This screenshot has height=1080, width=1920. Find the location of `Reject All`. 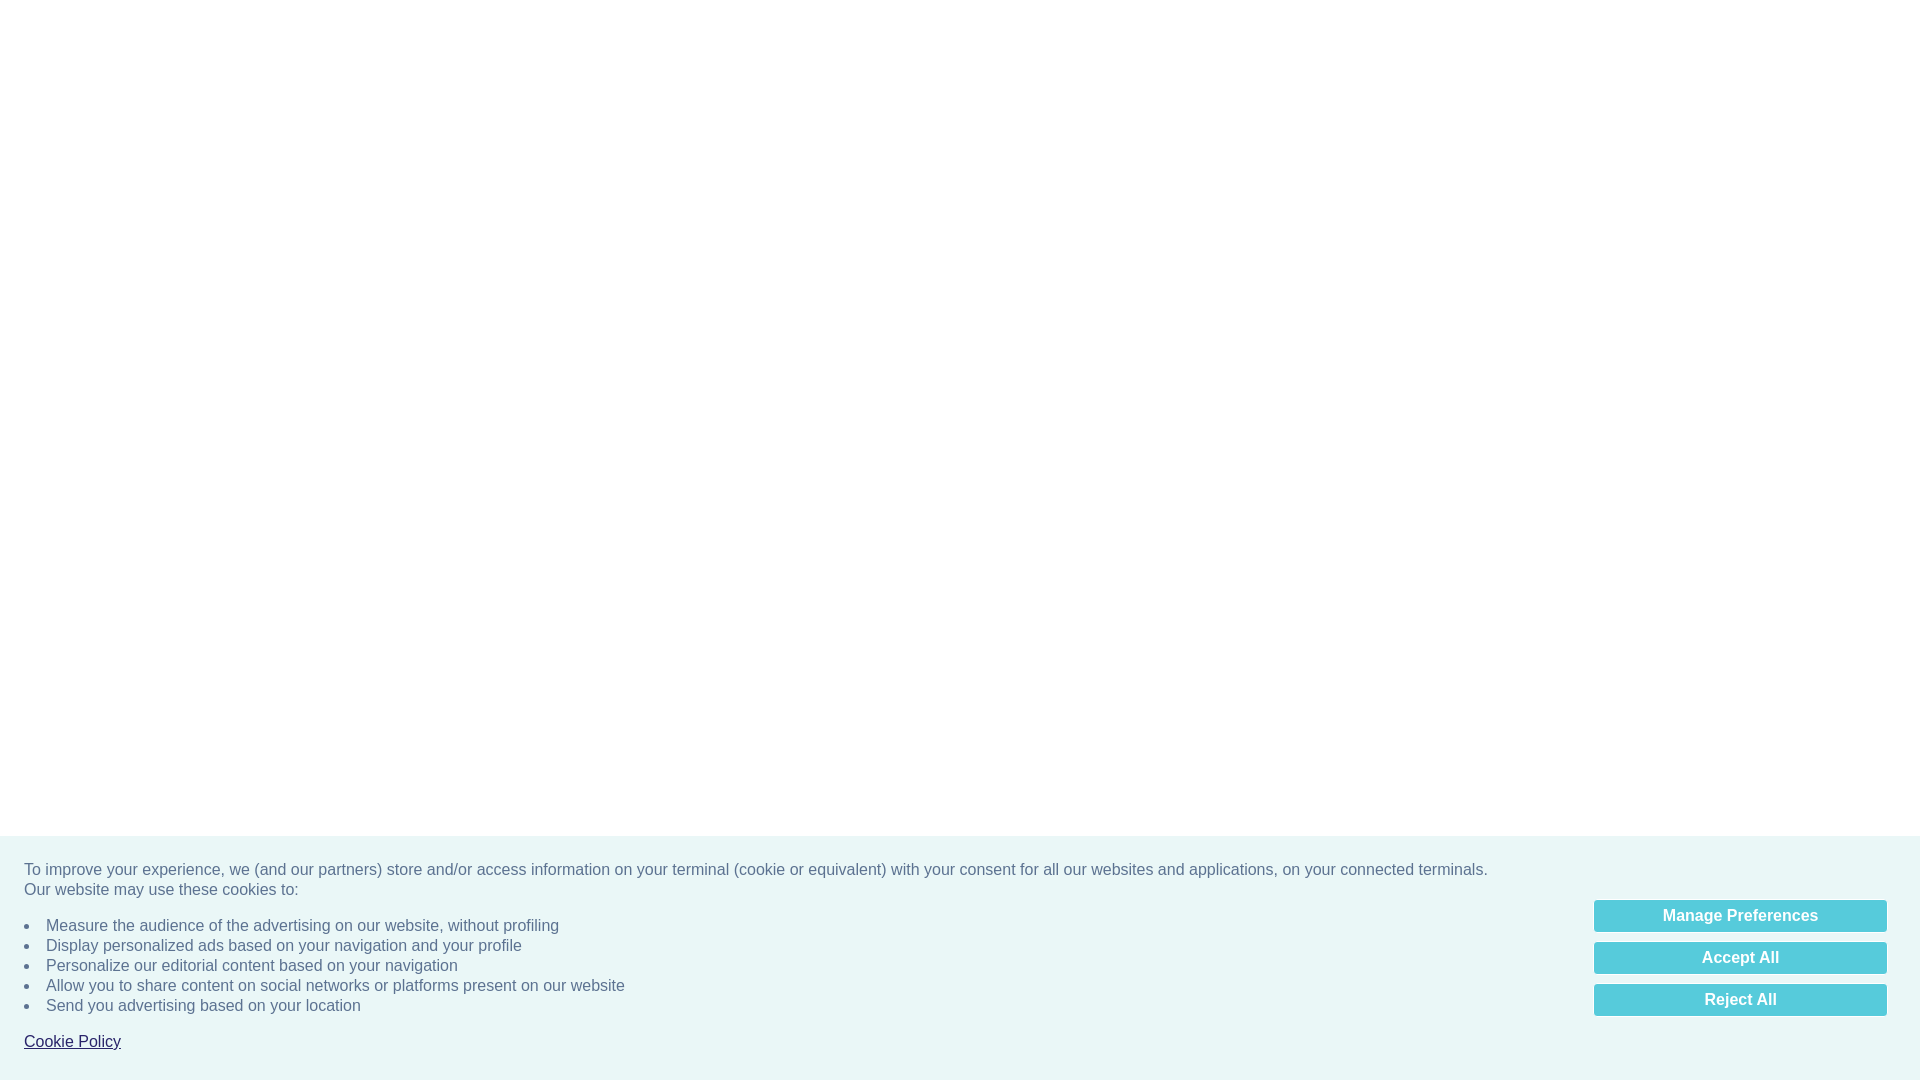

Reject All is located at coordinates (1740, 596).